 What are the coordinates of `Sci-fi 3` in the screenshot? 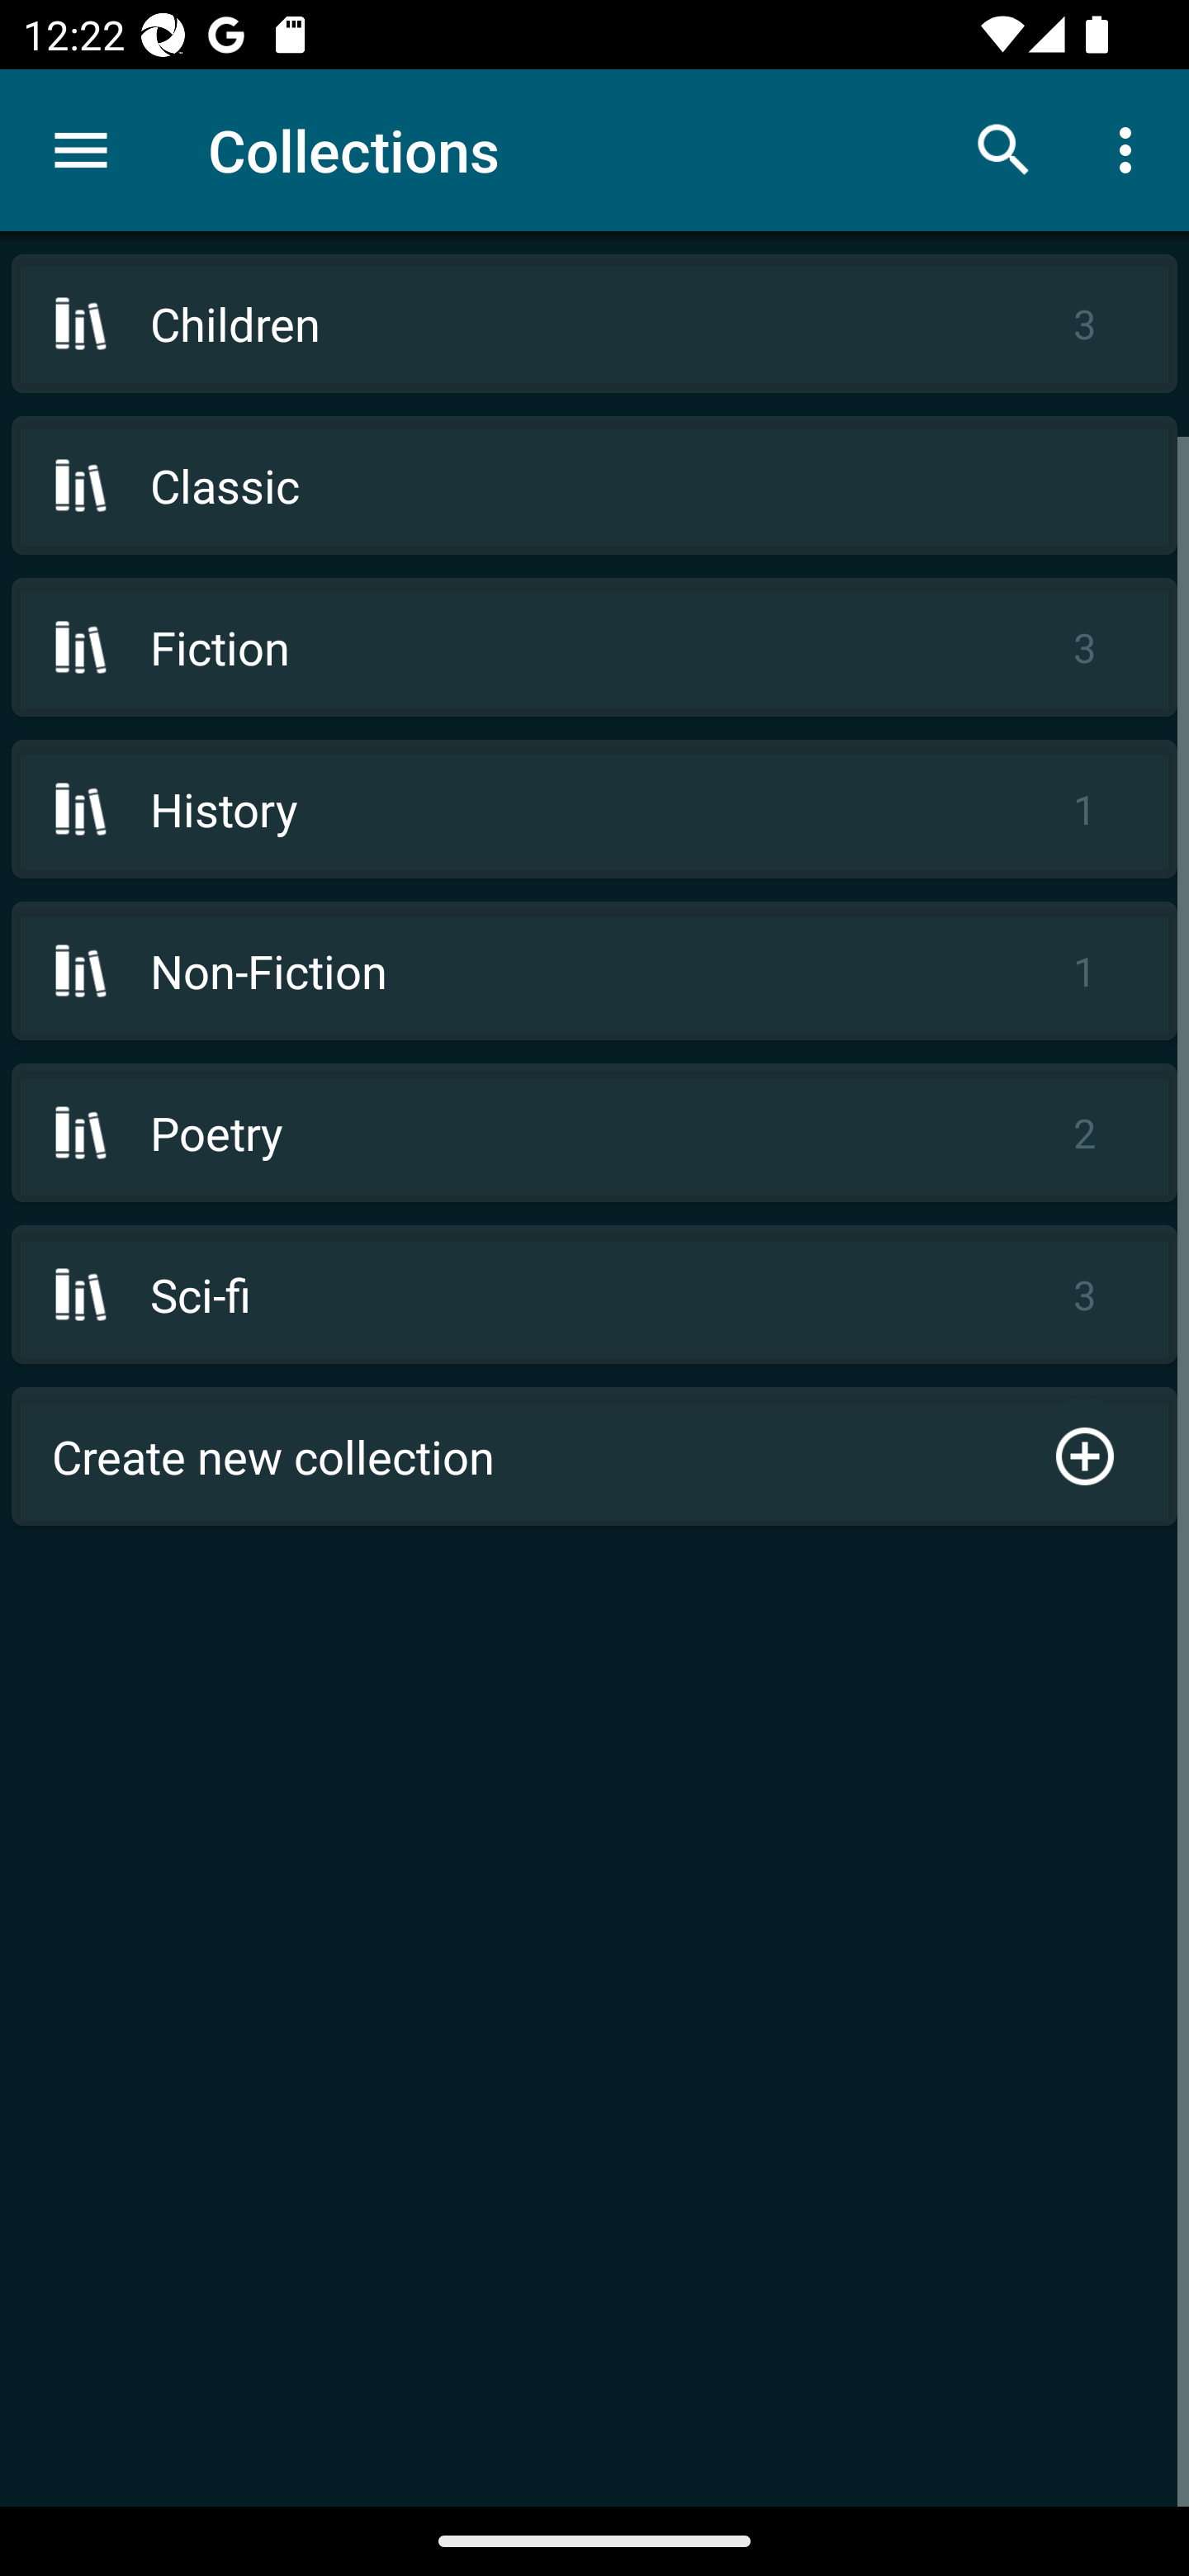 It's located at (594, 1295).